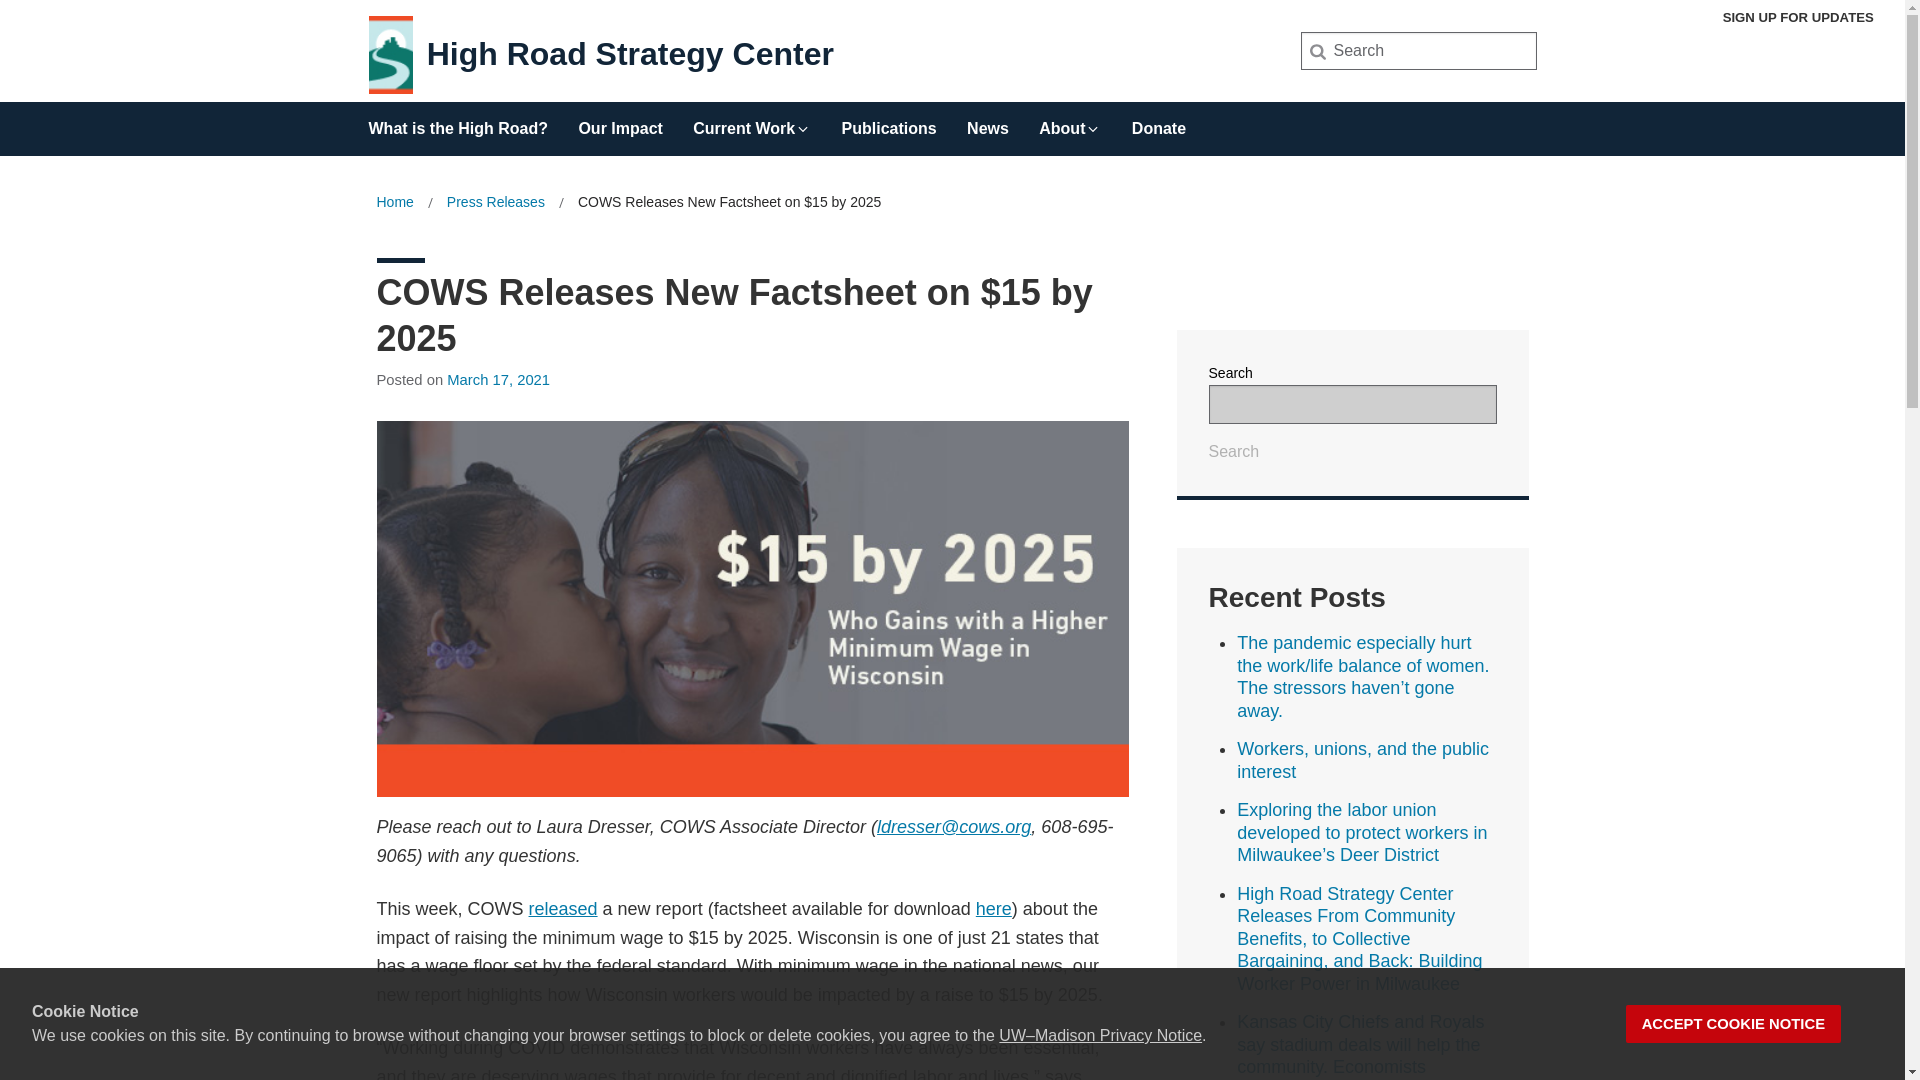  Describe the element at coordinates (4, 4) in the screenshot. I see `Skip to main content` at that location.